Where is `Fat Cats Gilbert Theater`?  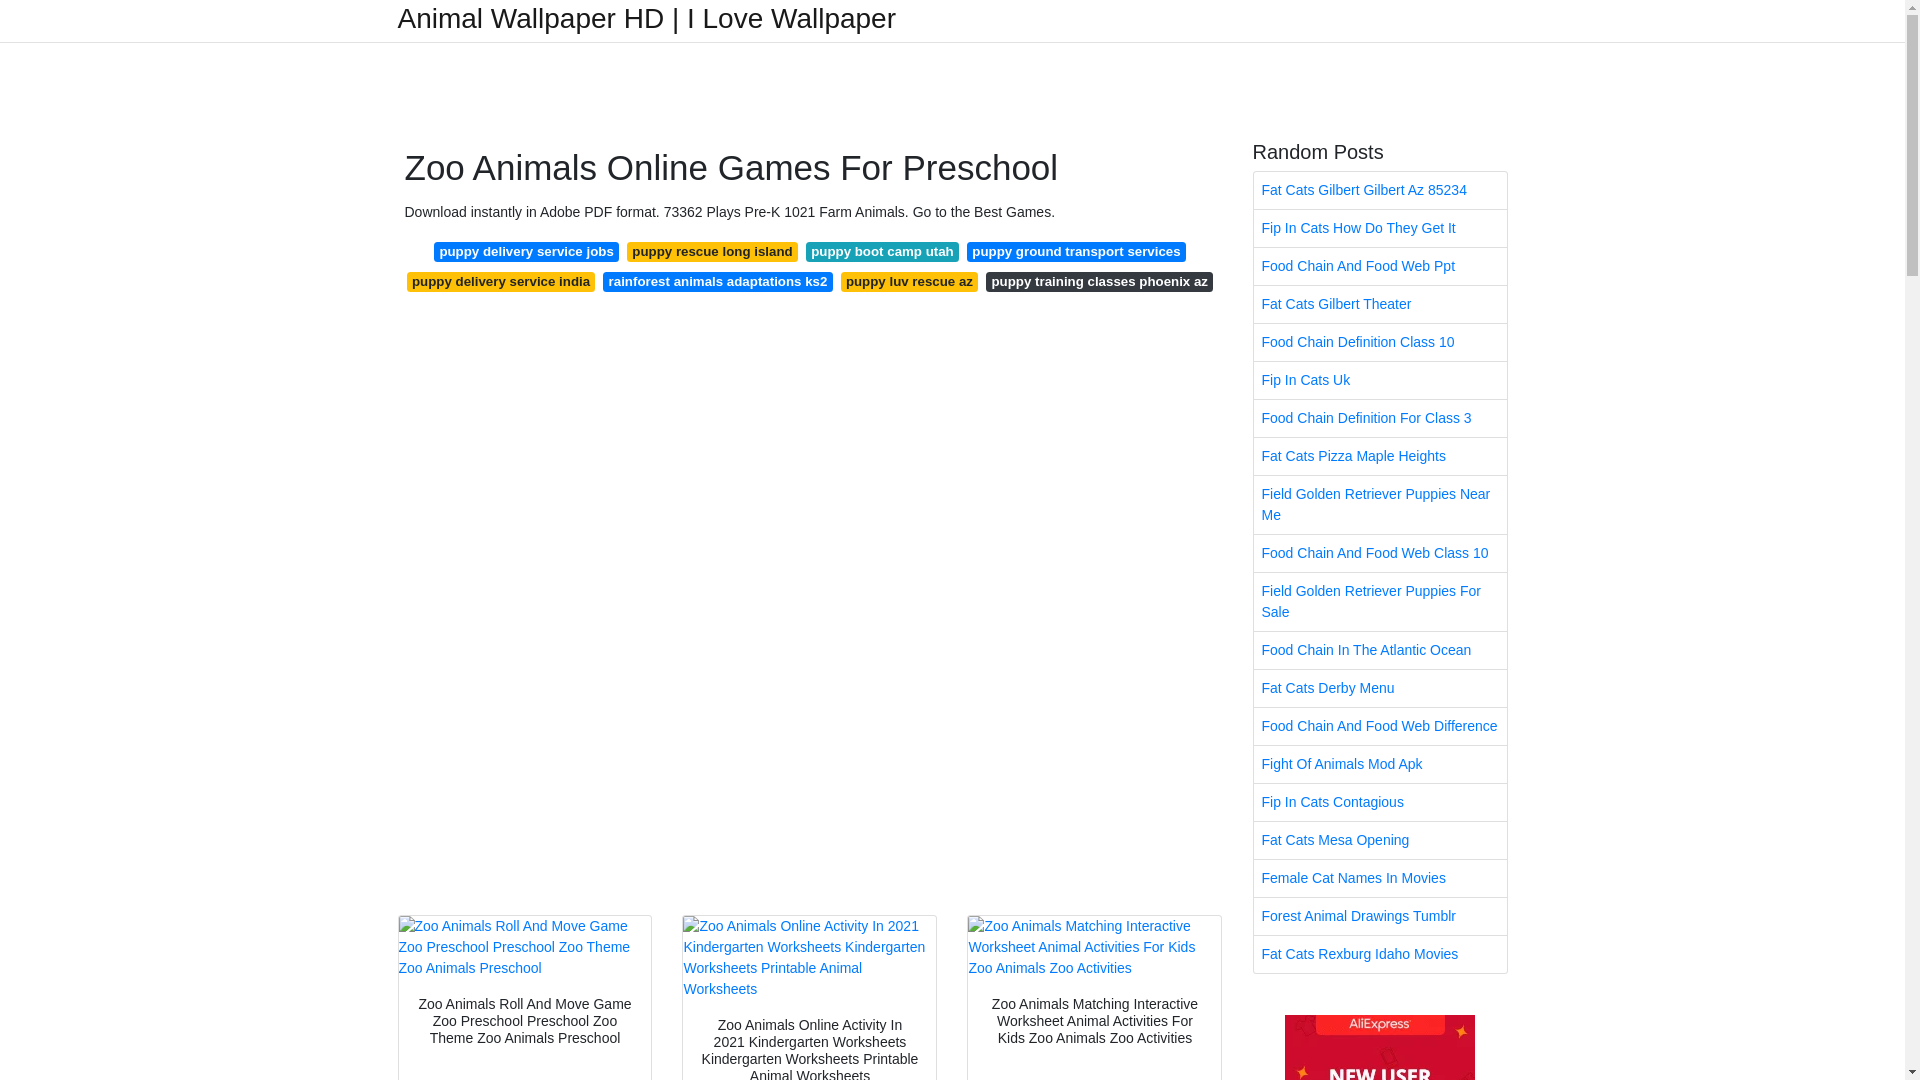
Fat Cats Gilbert Theater is located at coordinates (1380, 304).